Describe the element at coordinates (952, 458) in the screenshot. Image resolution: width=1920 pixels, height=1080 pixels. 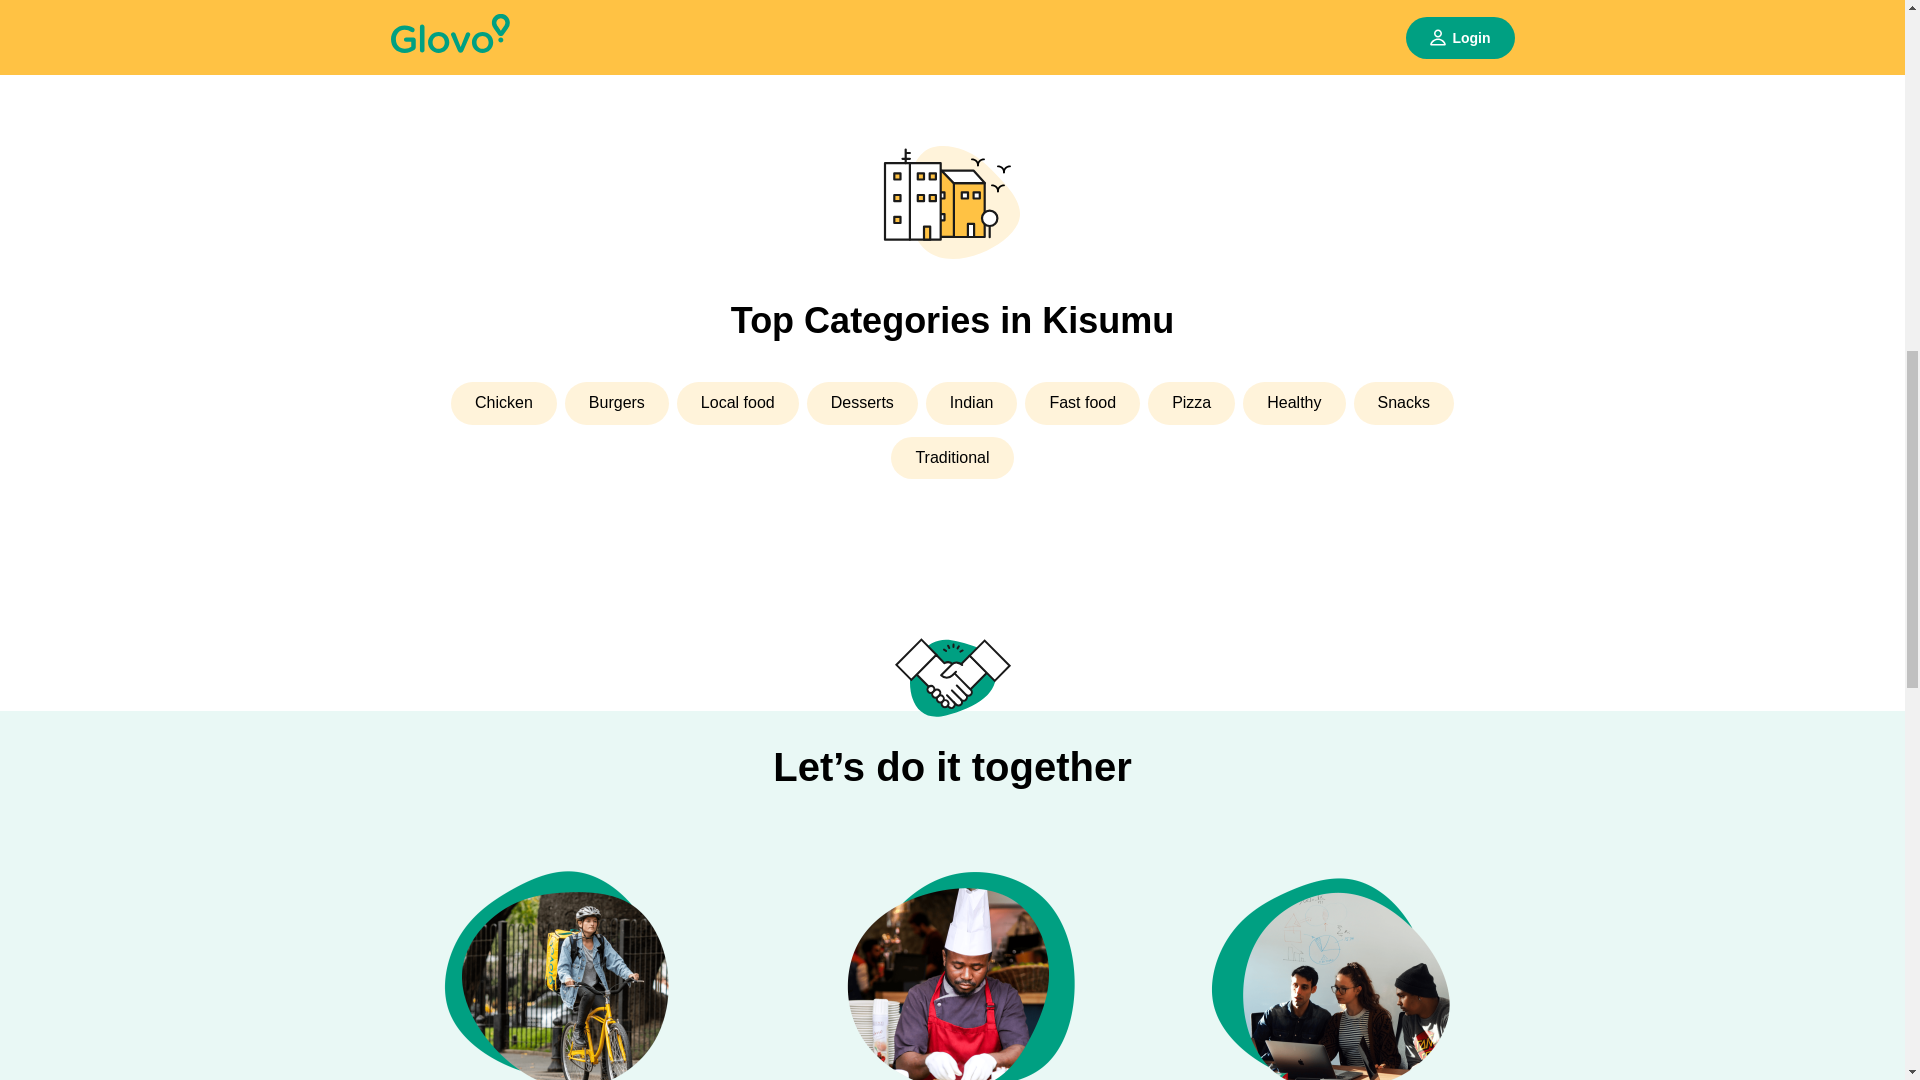
I see `Traditional` at that location.